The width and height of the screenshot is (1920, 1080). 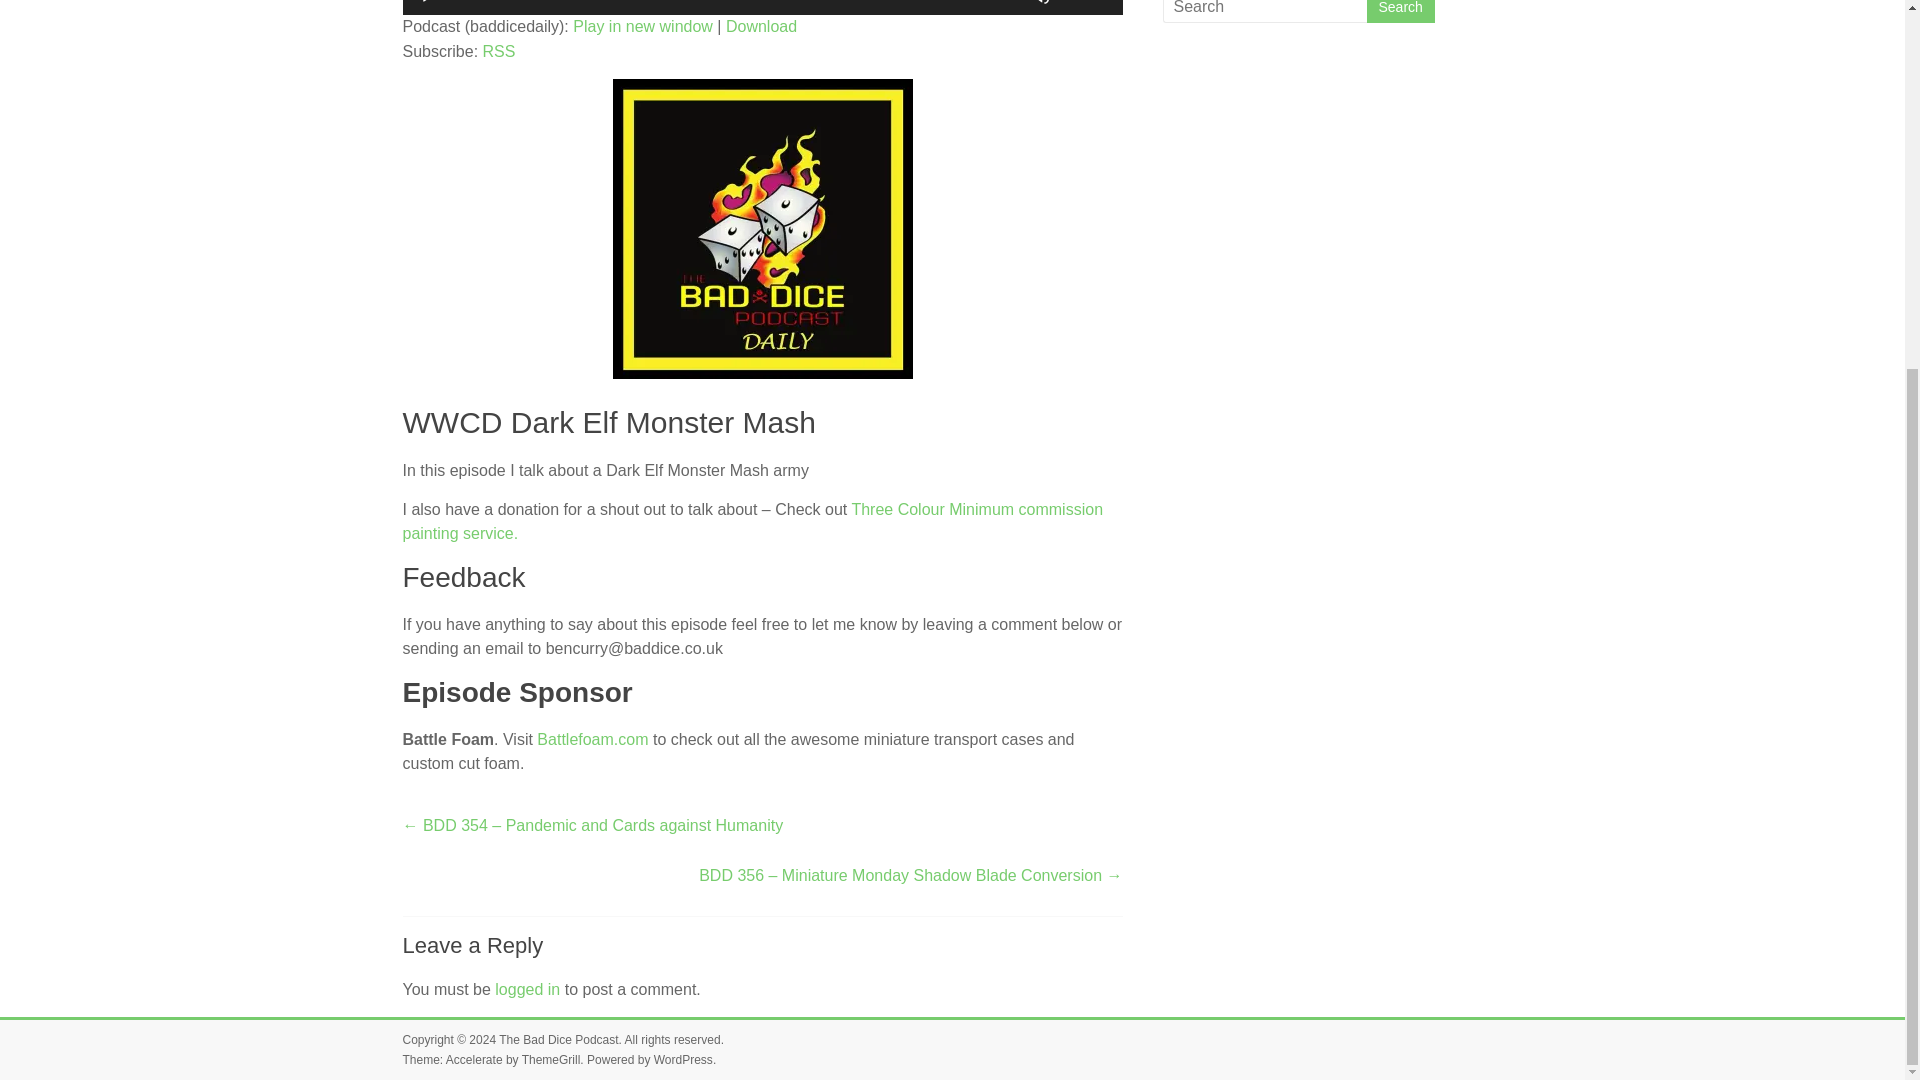 What do you see at coordinates (760, 26) in the screenshot?
I see `Download` at bounding box center [760, 26].